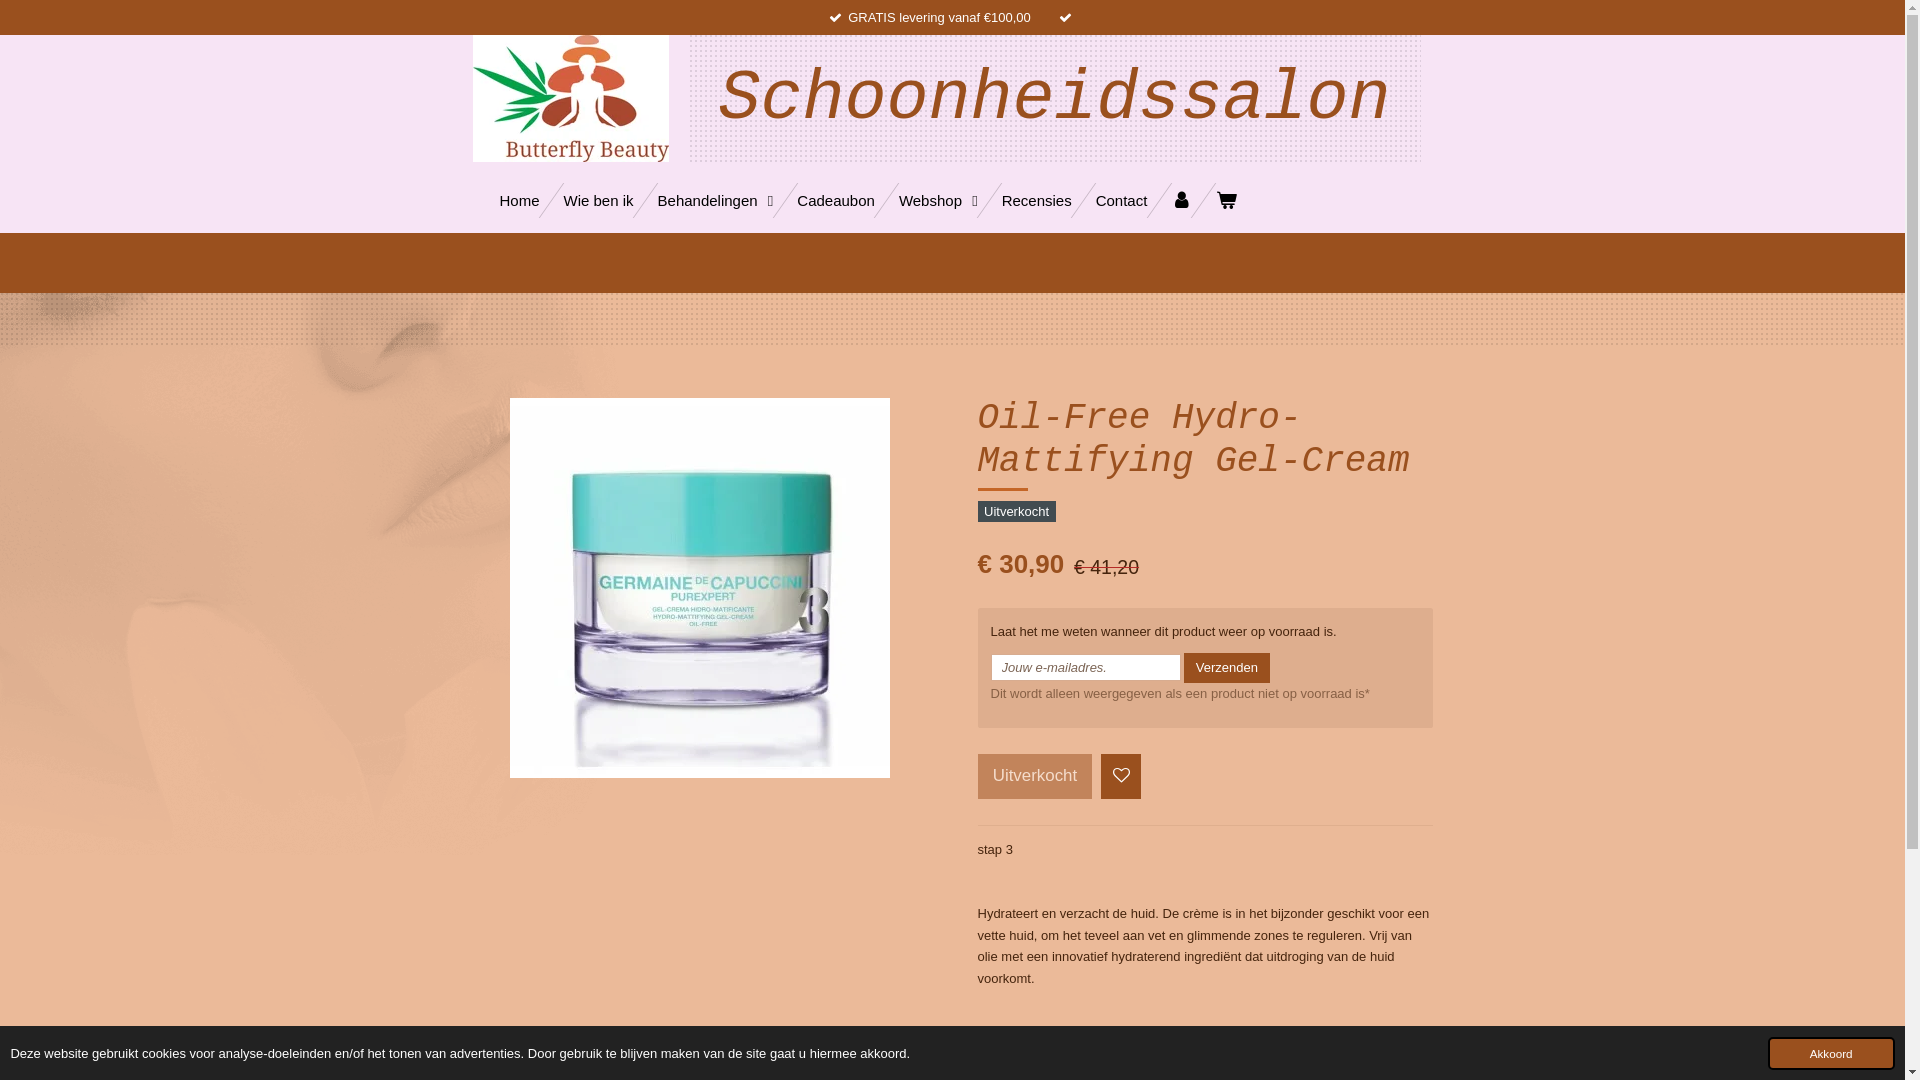 The height and width of the screenshot is (1080, 1920). Describe the element at coordinates (1121, 776) in the screenshot. I see `Toevoegen aan verlanglijst` at that location.